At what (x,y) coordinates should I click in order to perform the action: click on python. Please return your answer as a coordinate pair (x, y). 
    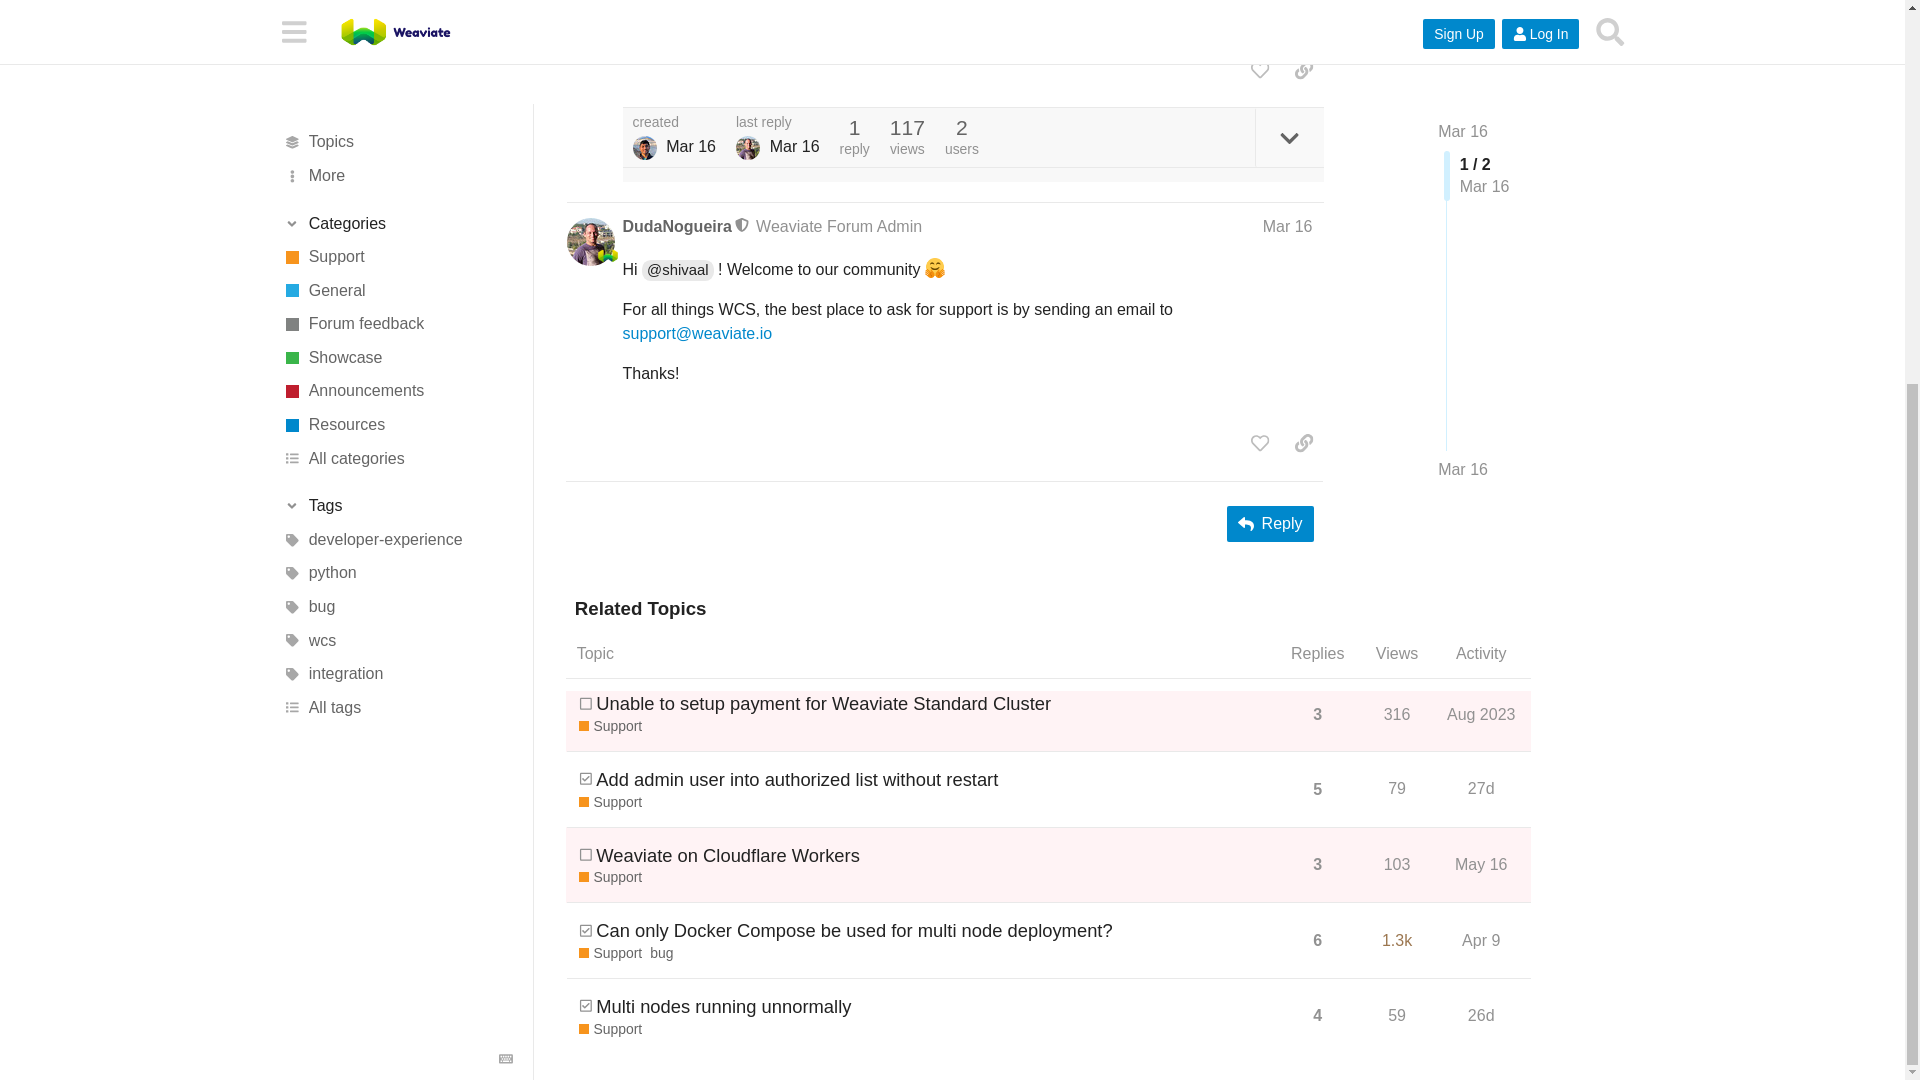
    Looking at the image, I should click on (397, 3).